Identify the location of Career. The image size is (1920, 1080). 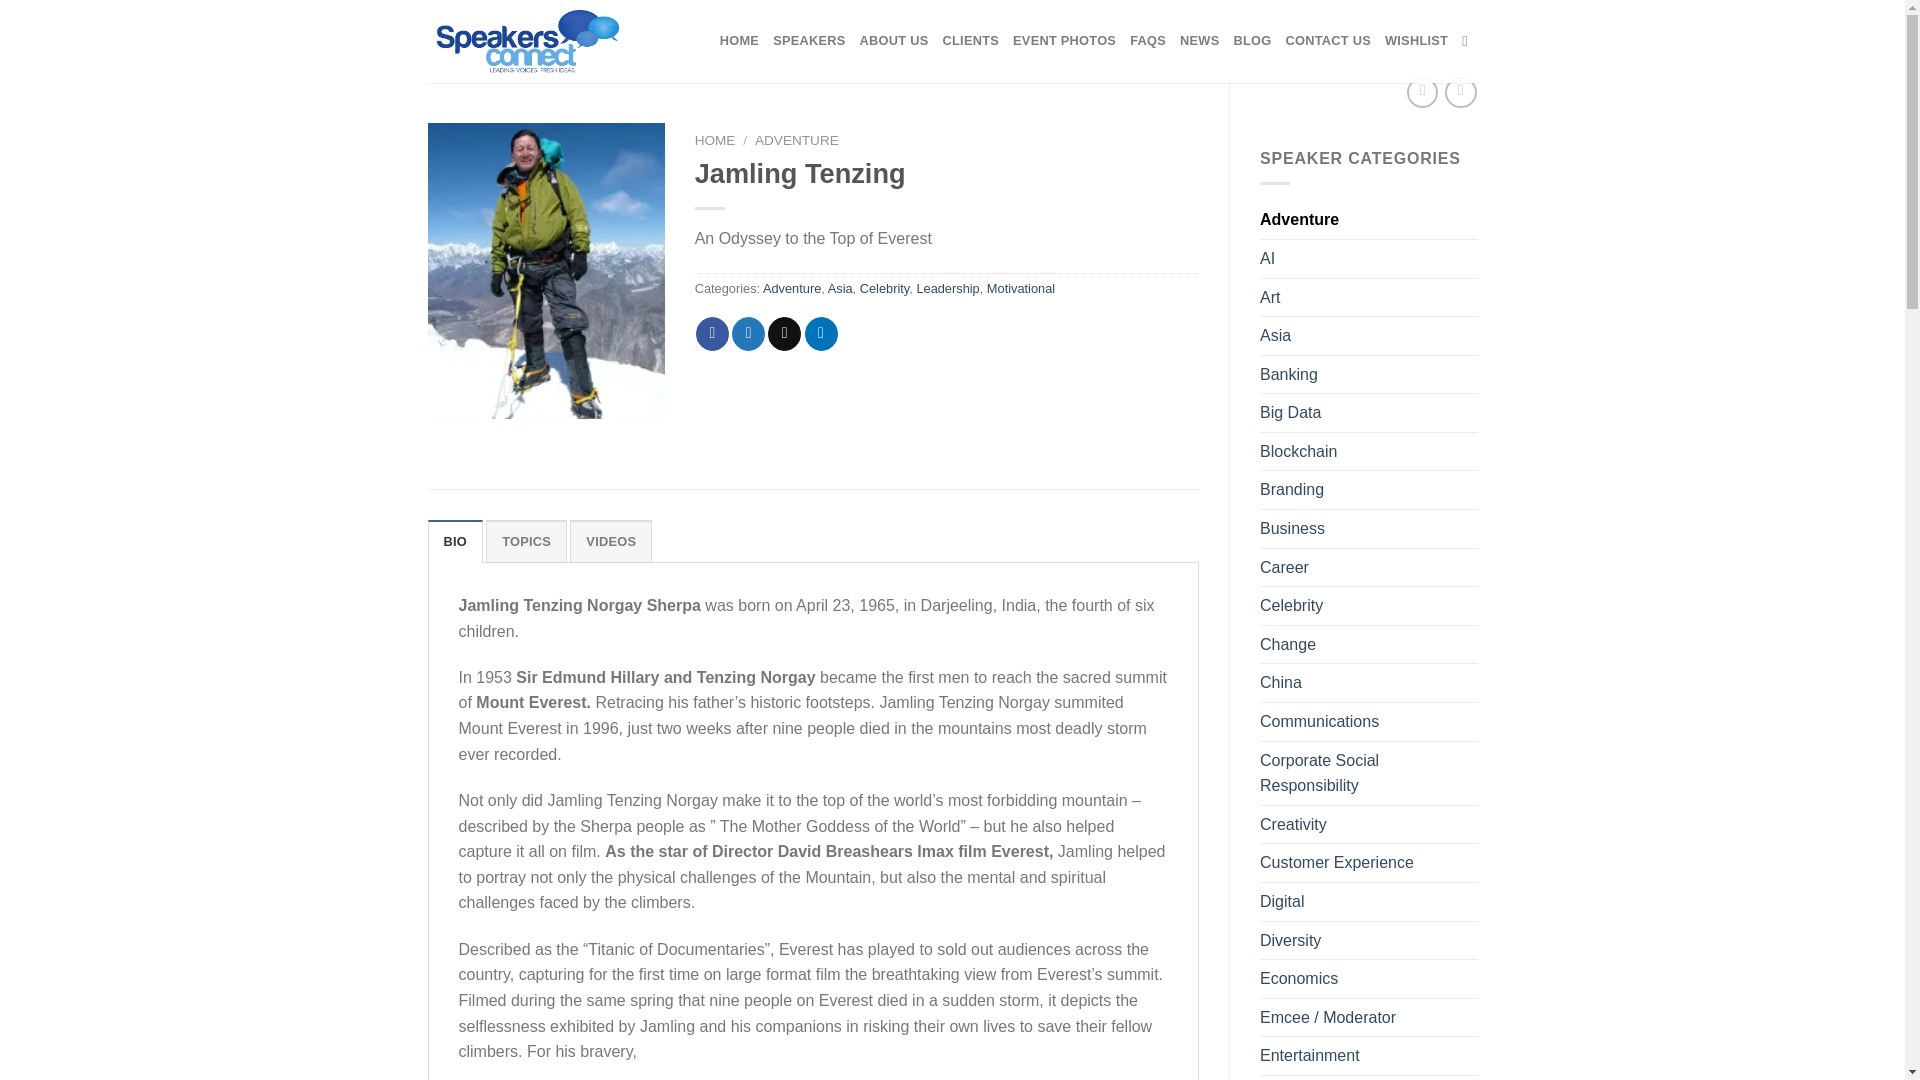
(1368, 568).